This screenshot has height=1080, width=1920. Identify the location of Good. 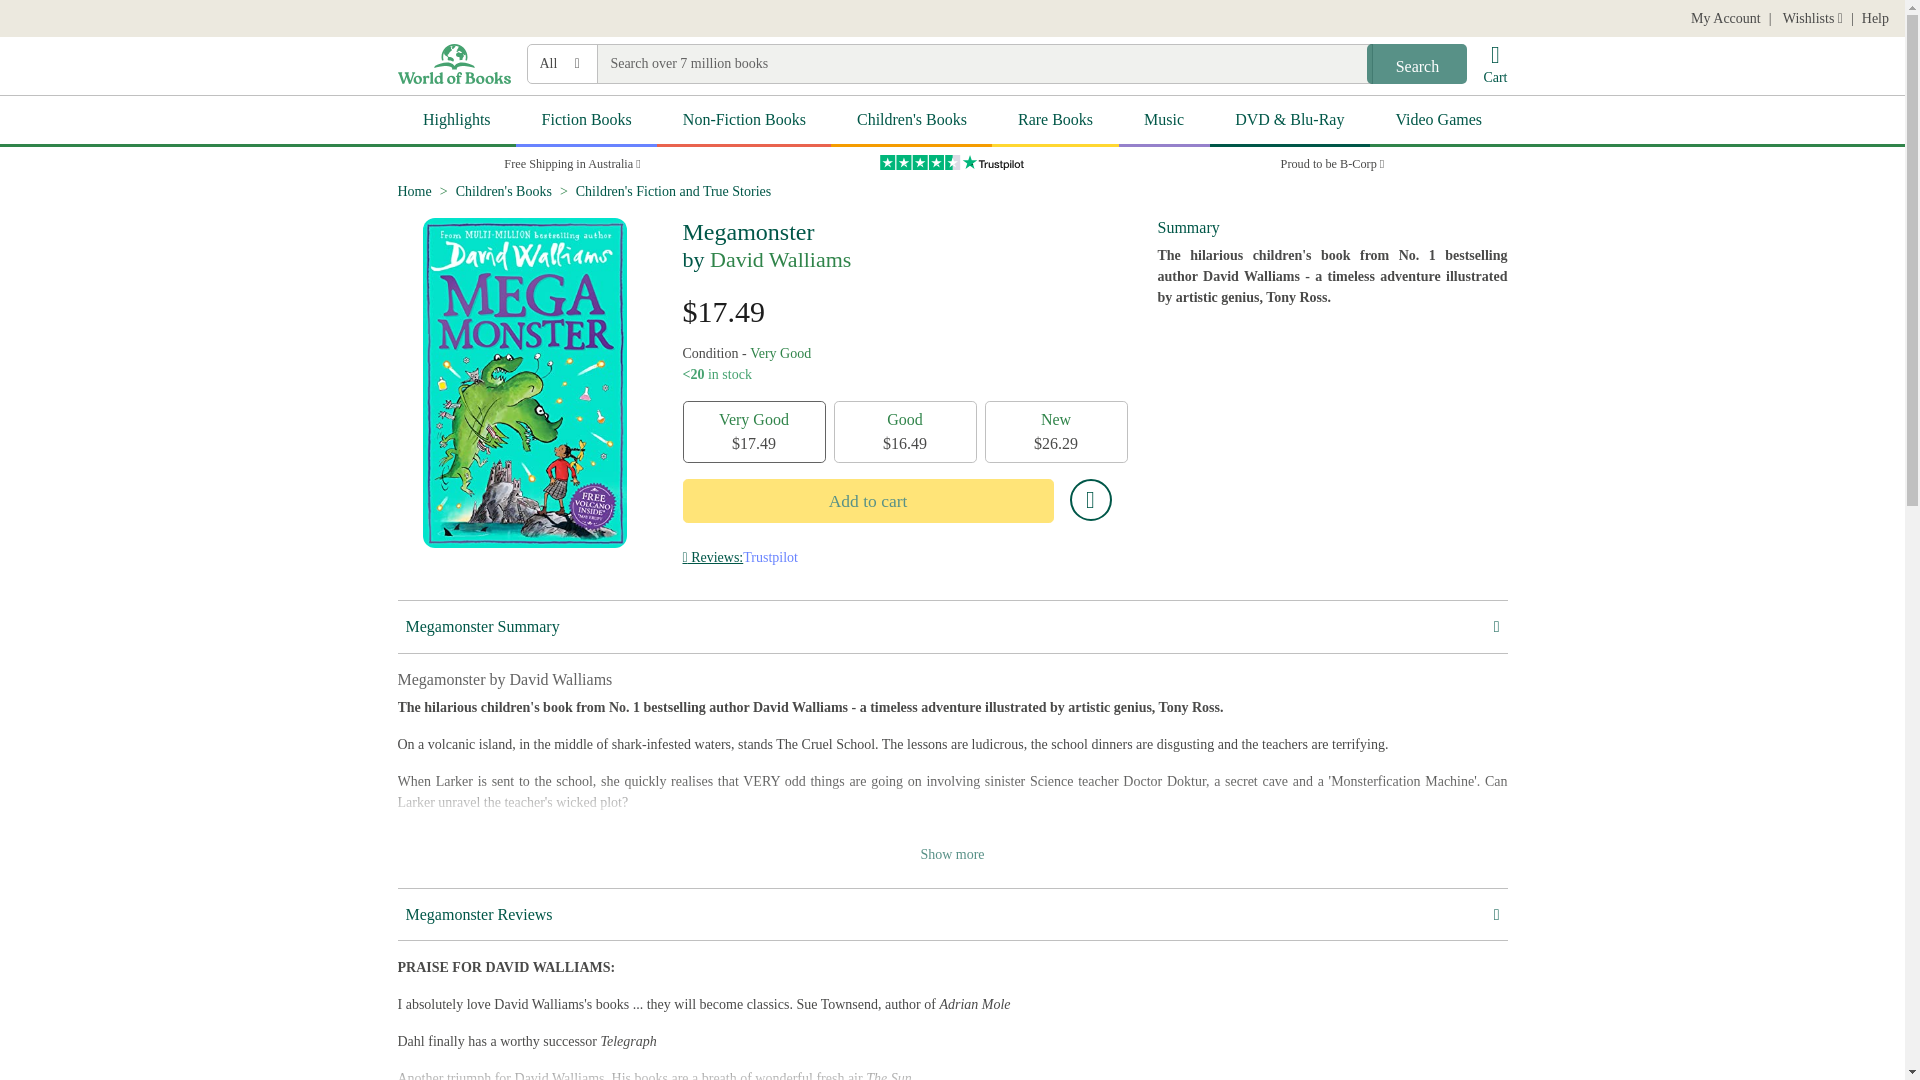
(905, 432).